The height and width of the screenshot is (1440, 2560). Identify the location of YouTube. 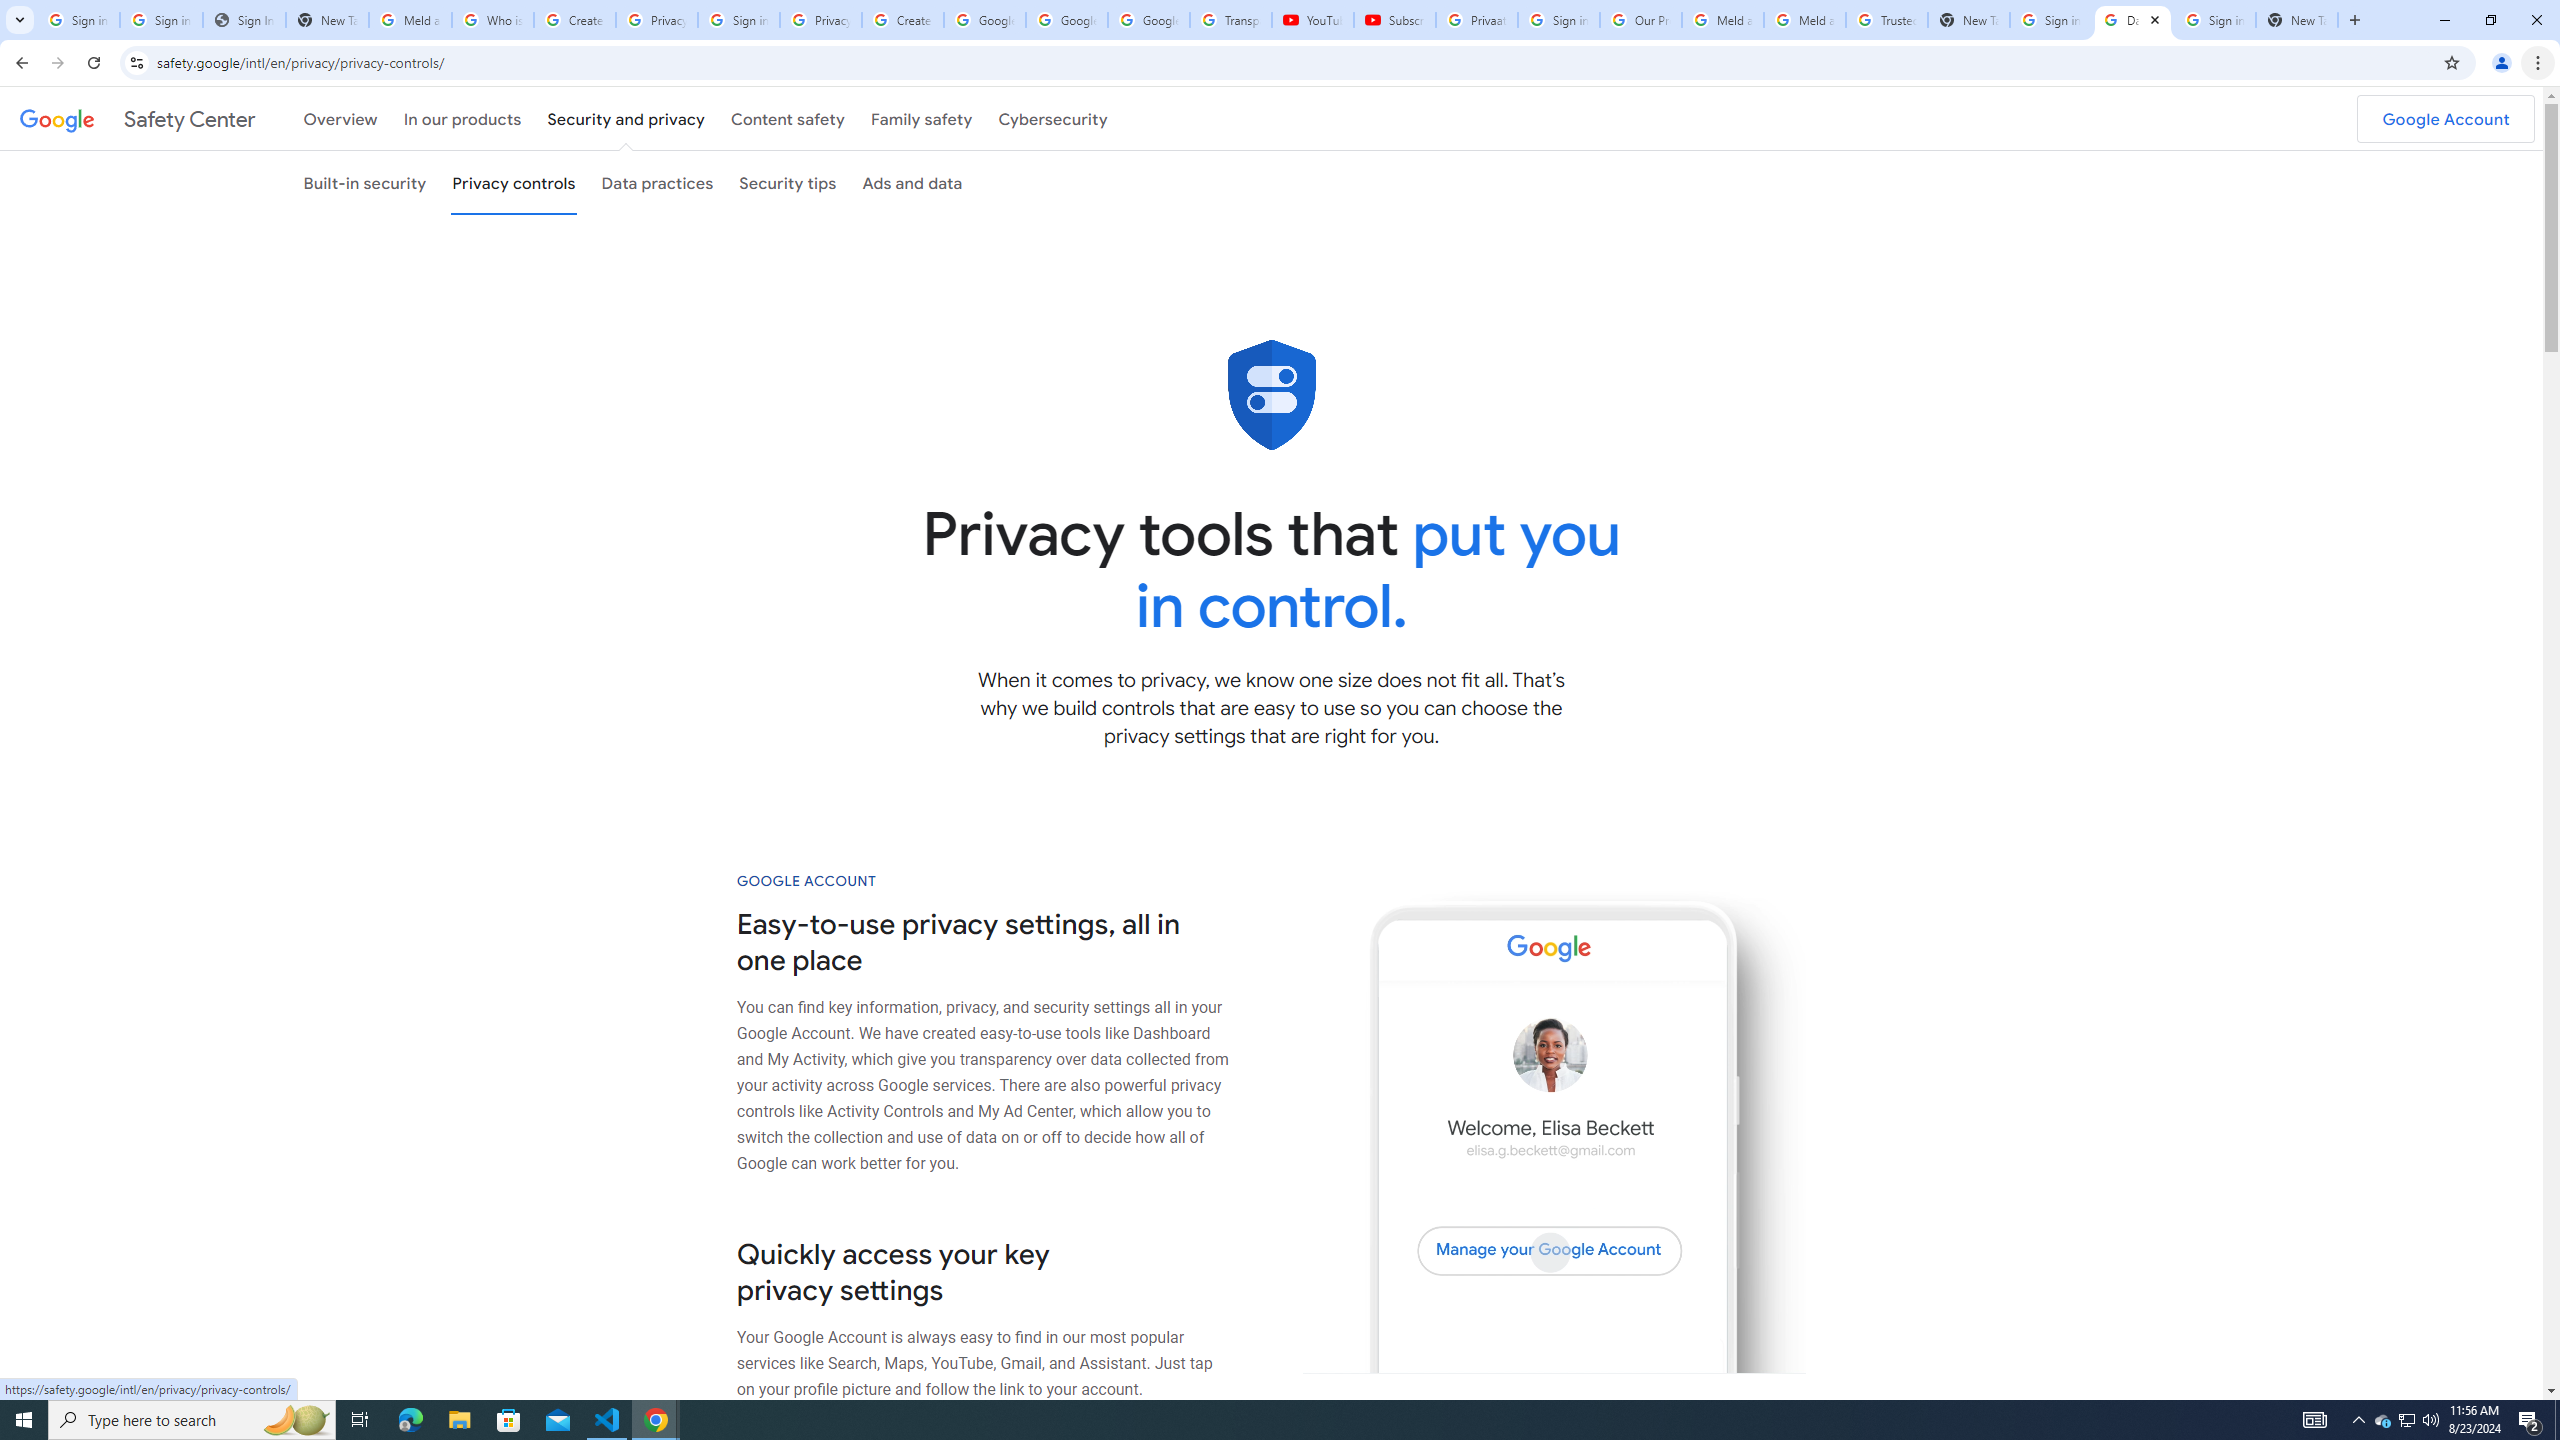
(1312, 20).